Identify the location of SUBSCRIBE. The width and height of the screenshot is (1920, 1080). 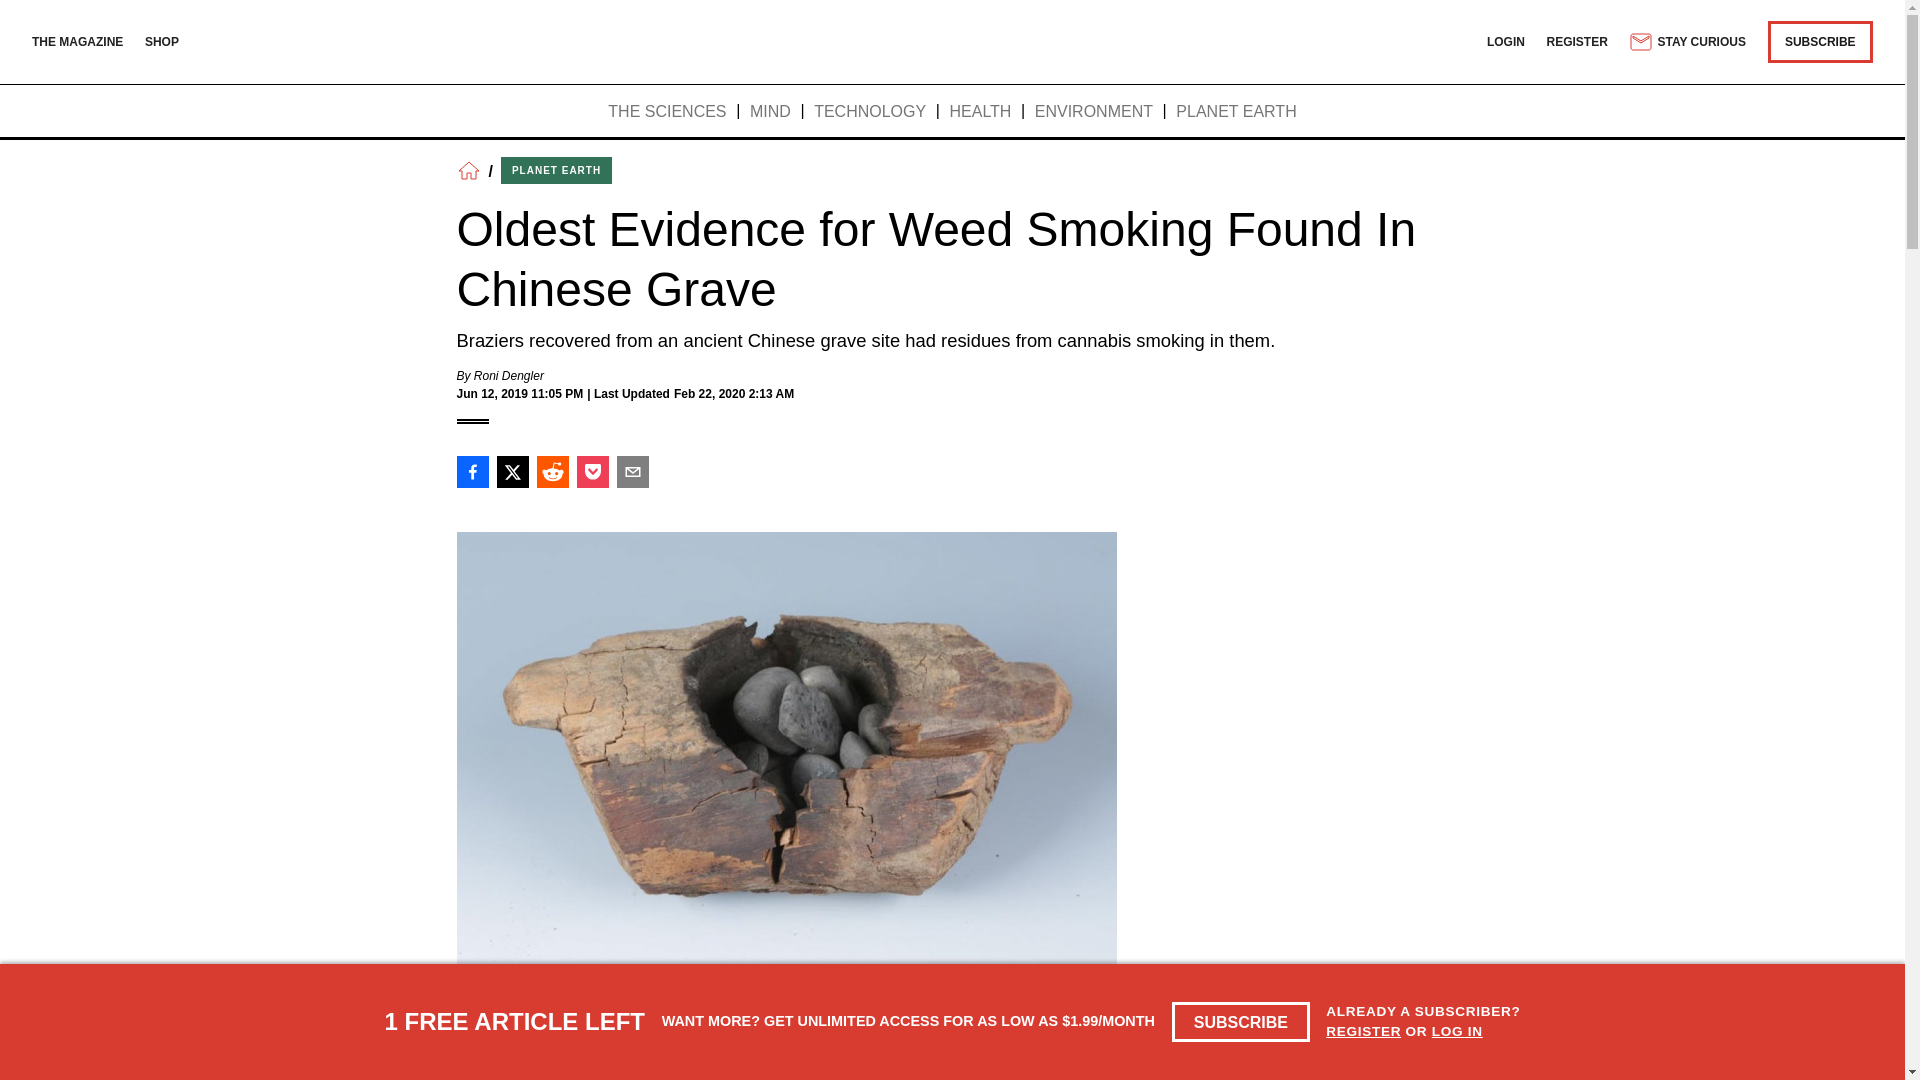
(1820, 41).